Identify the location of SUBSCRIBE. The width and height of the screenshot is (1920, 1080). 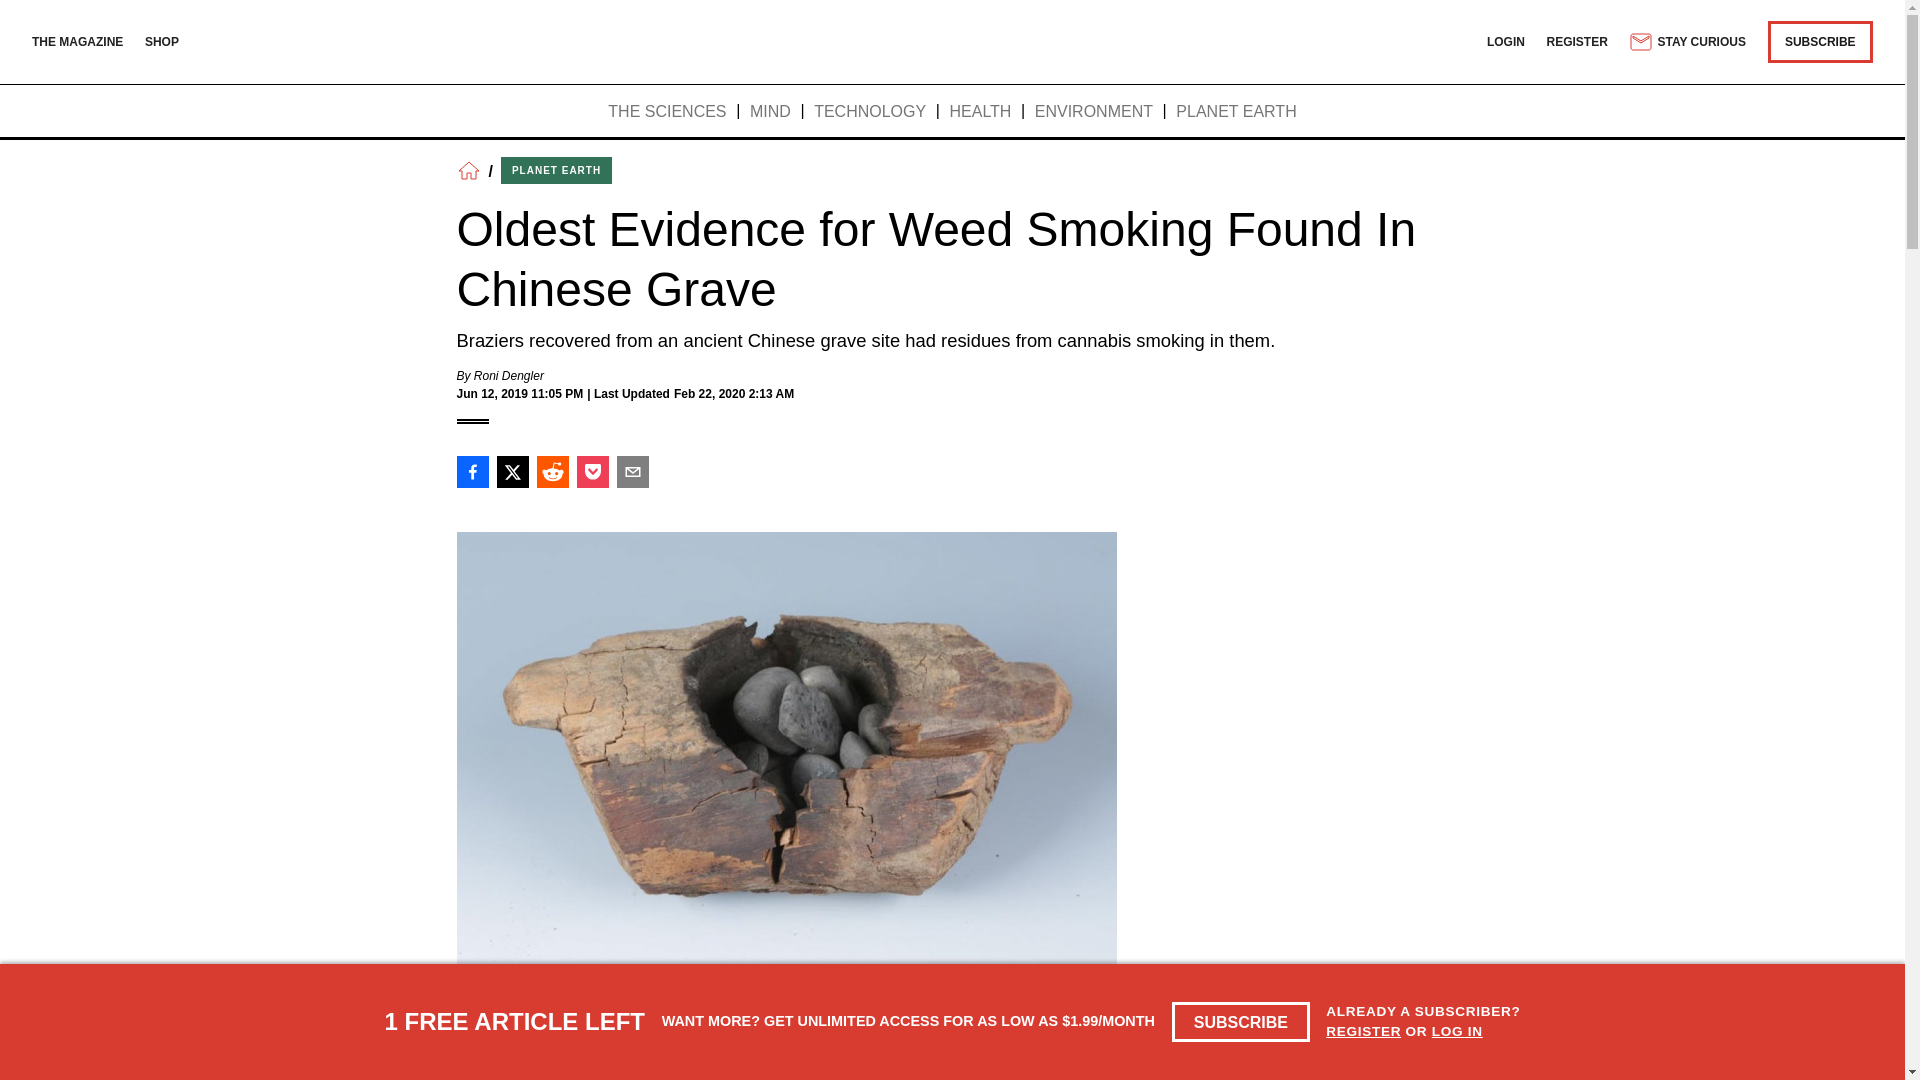
(1820, 41).